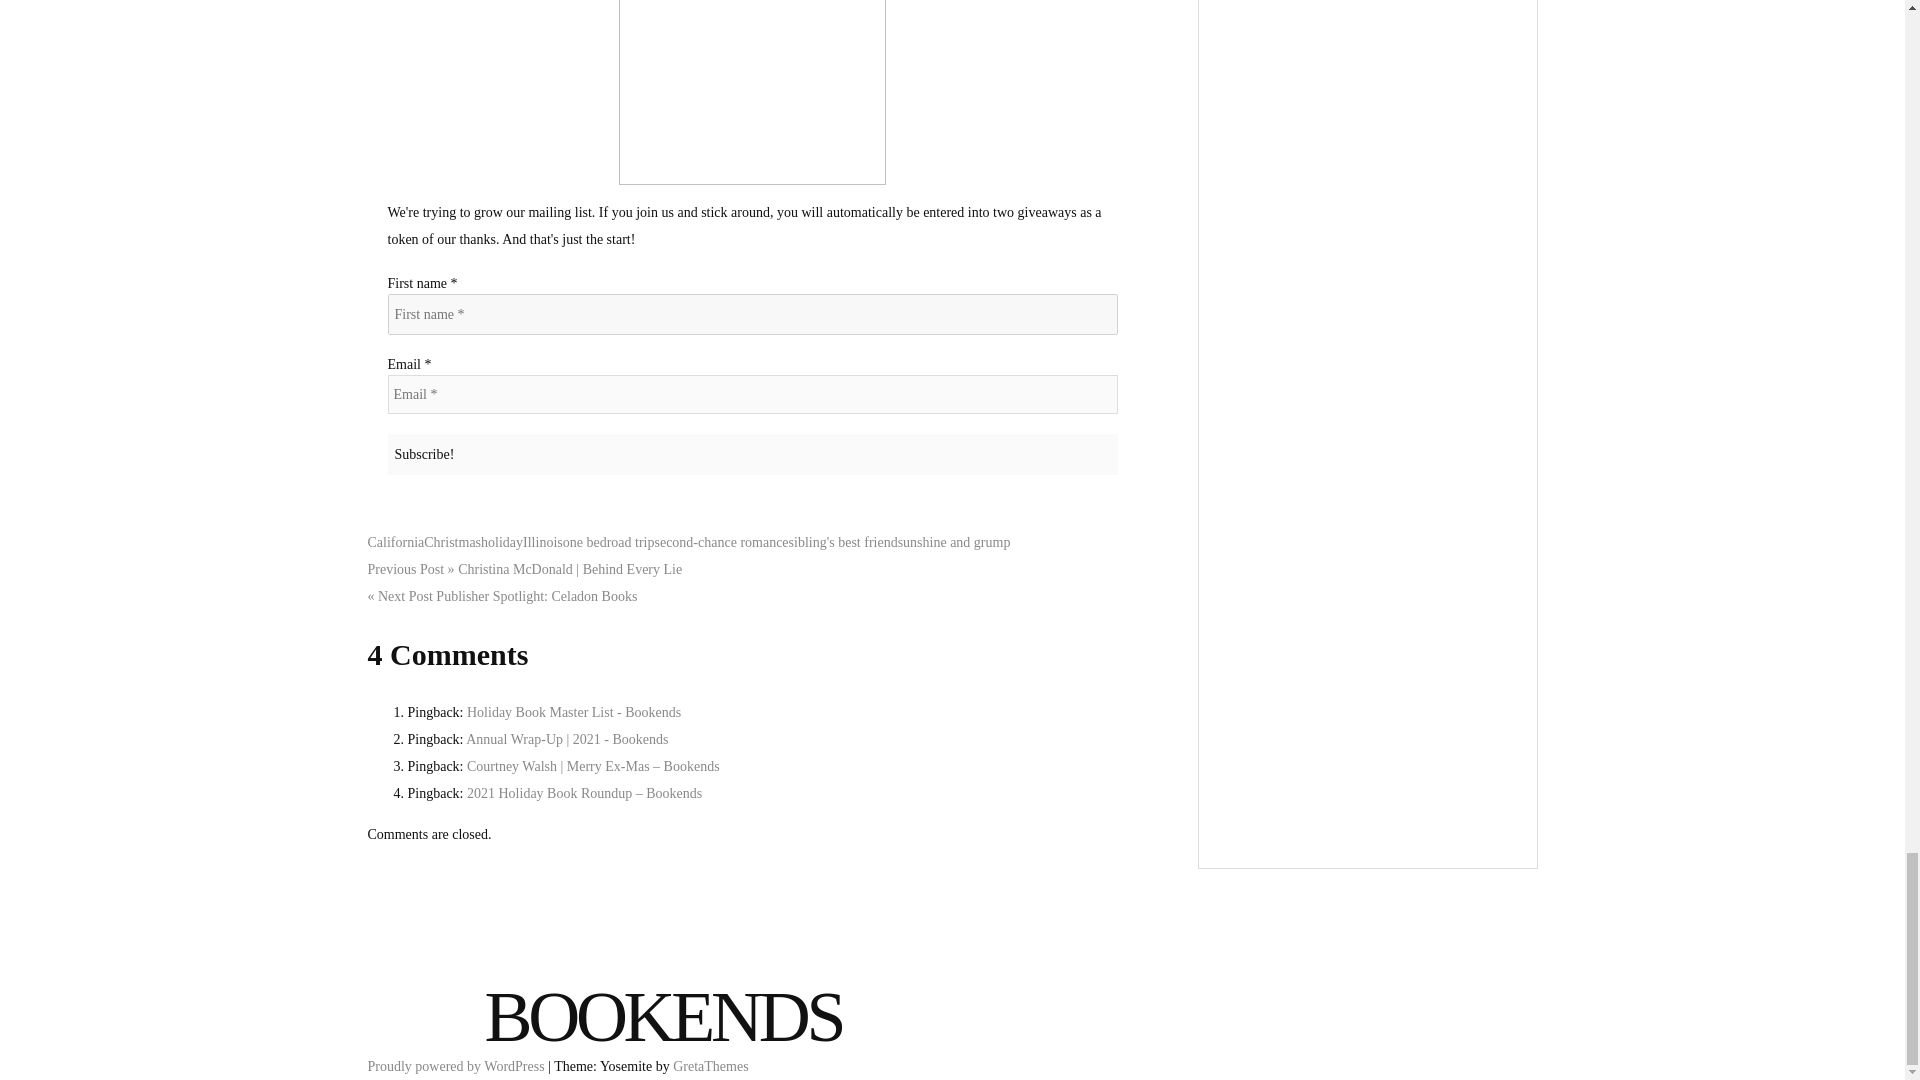 The width and height of the screenshot is (1920, 1080). Describe the element at coordinates (396, 542) in the screenshot. I see `California` at that location.